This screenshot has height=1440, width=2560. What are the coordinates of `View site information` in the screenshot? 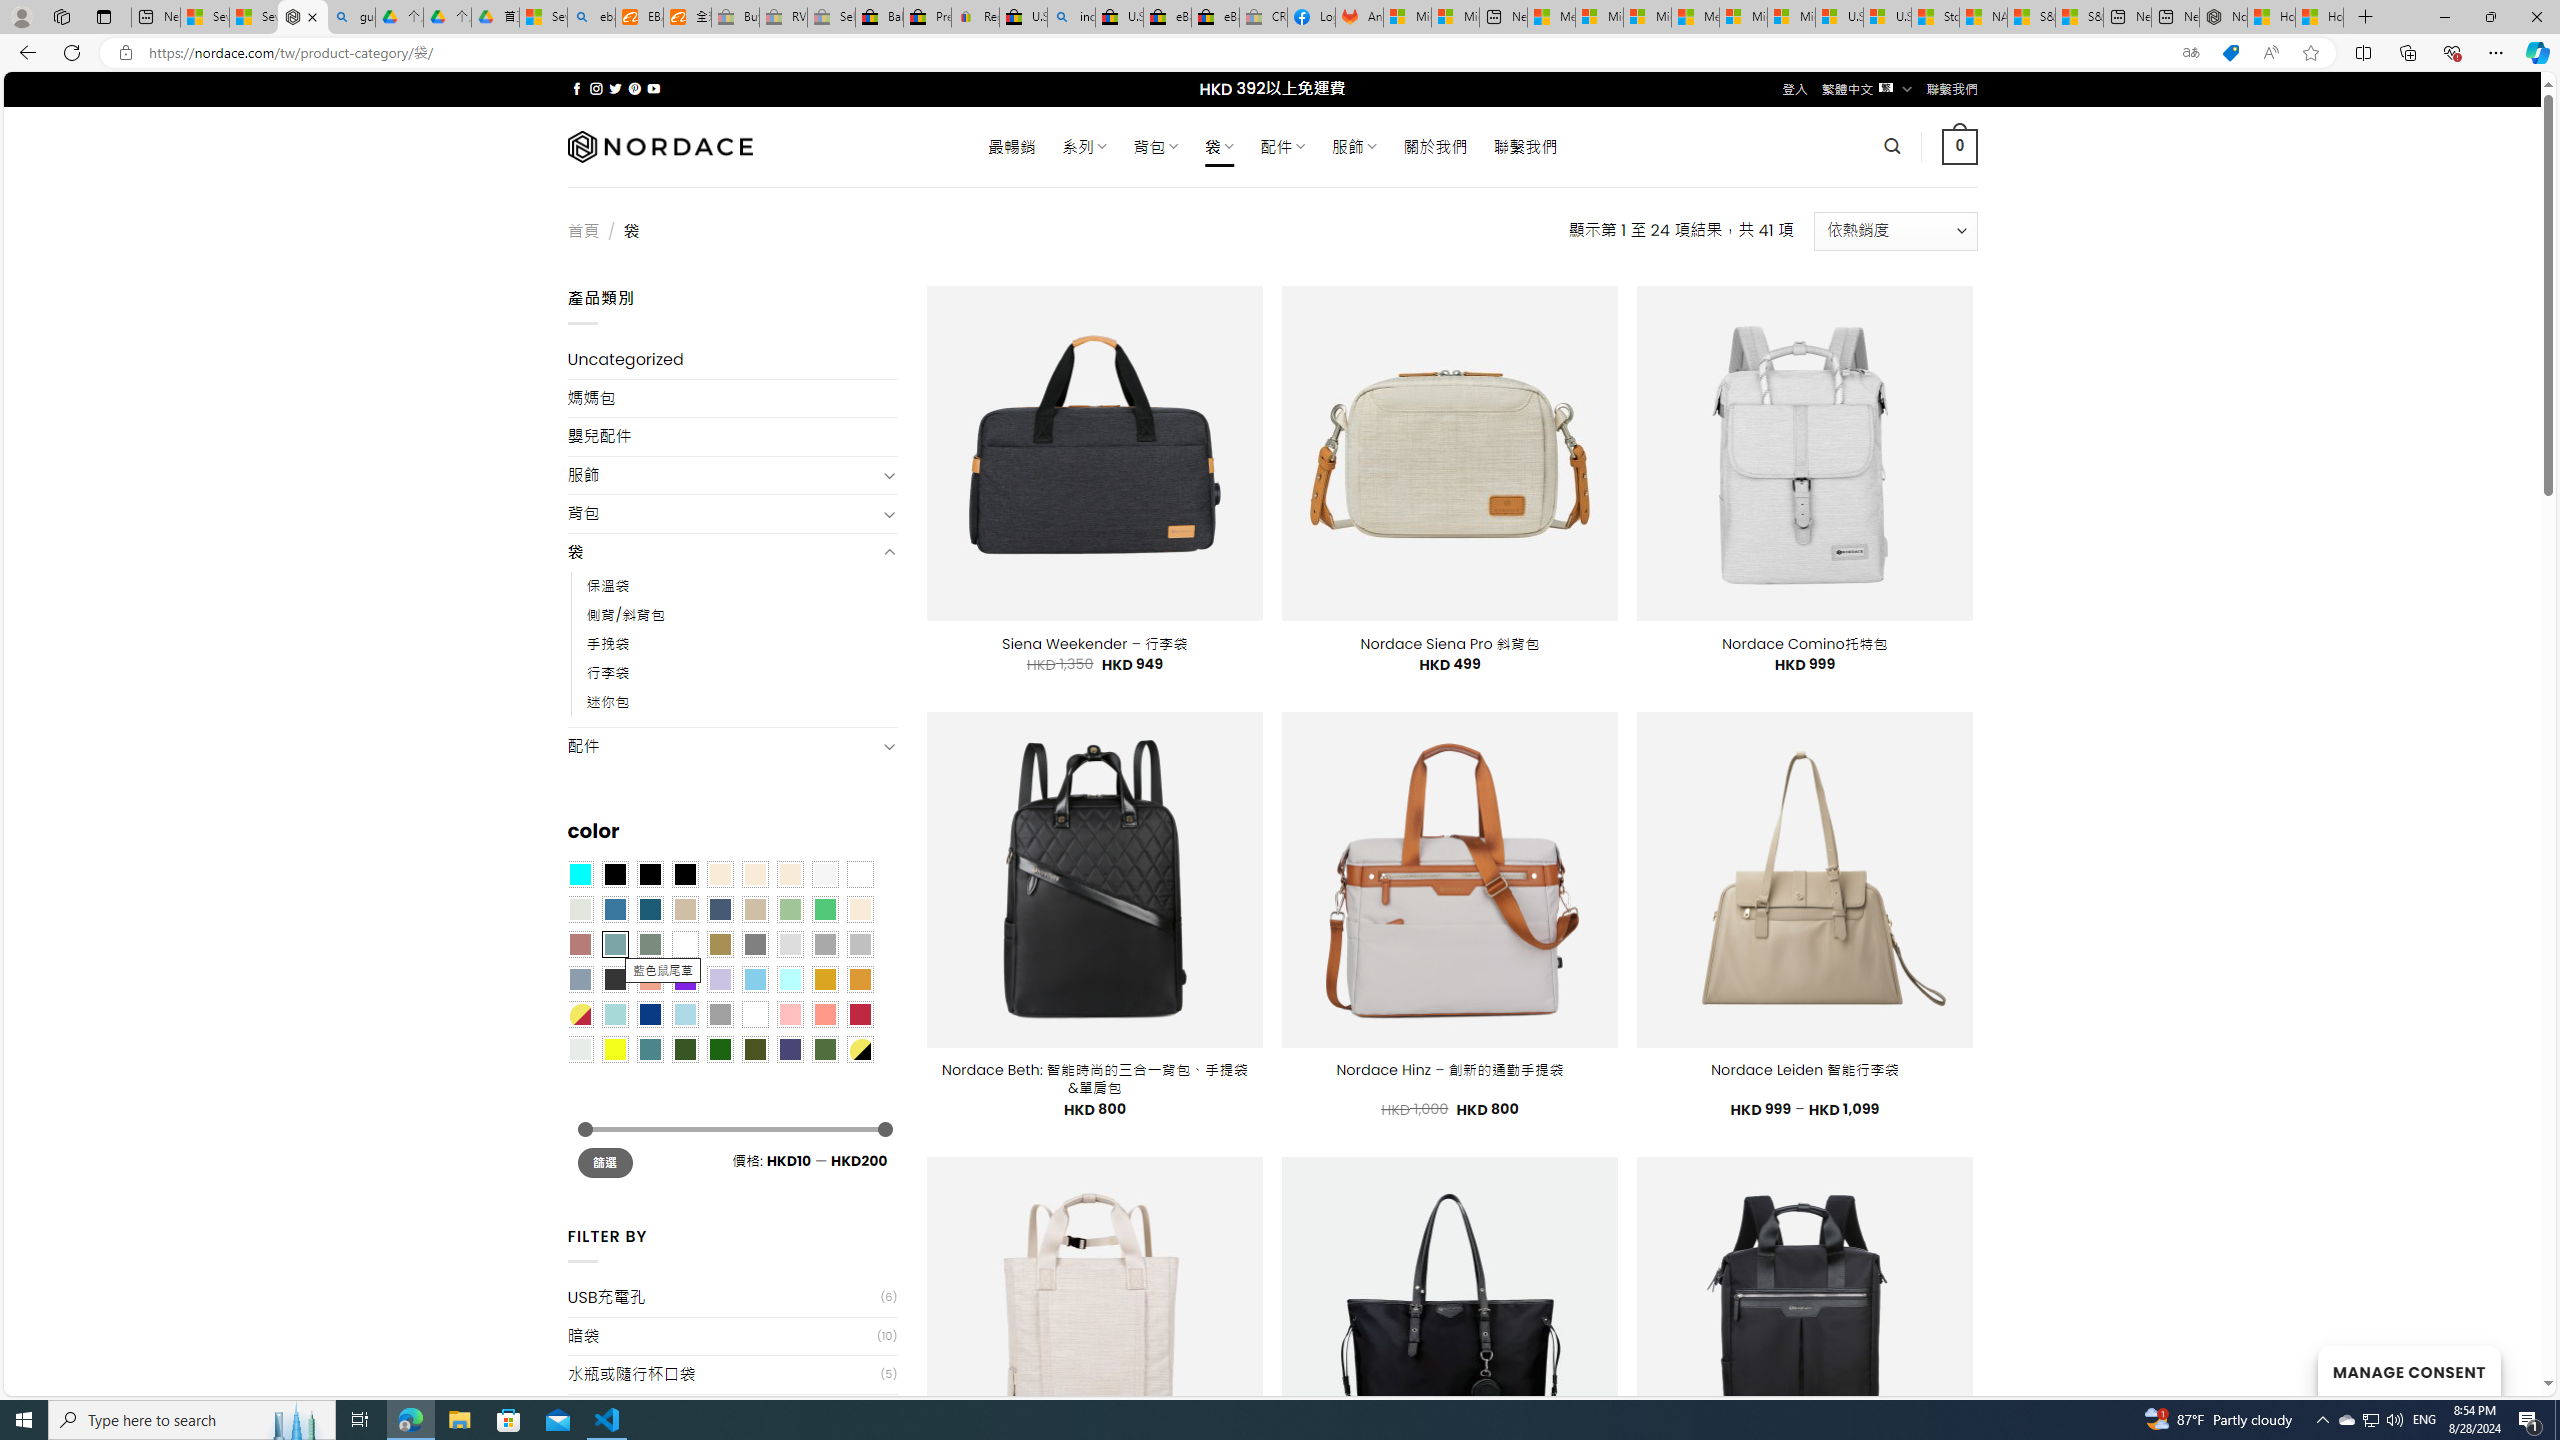 It's located at (124, 53).